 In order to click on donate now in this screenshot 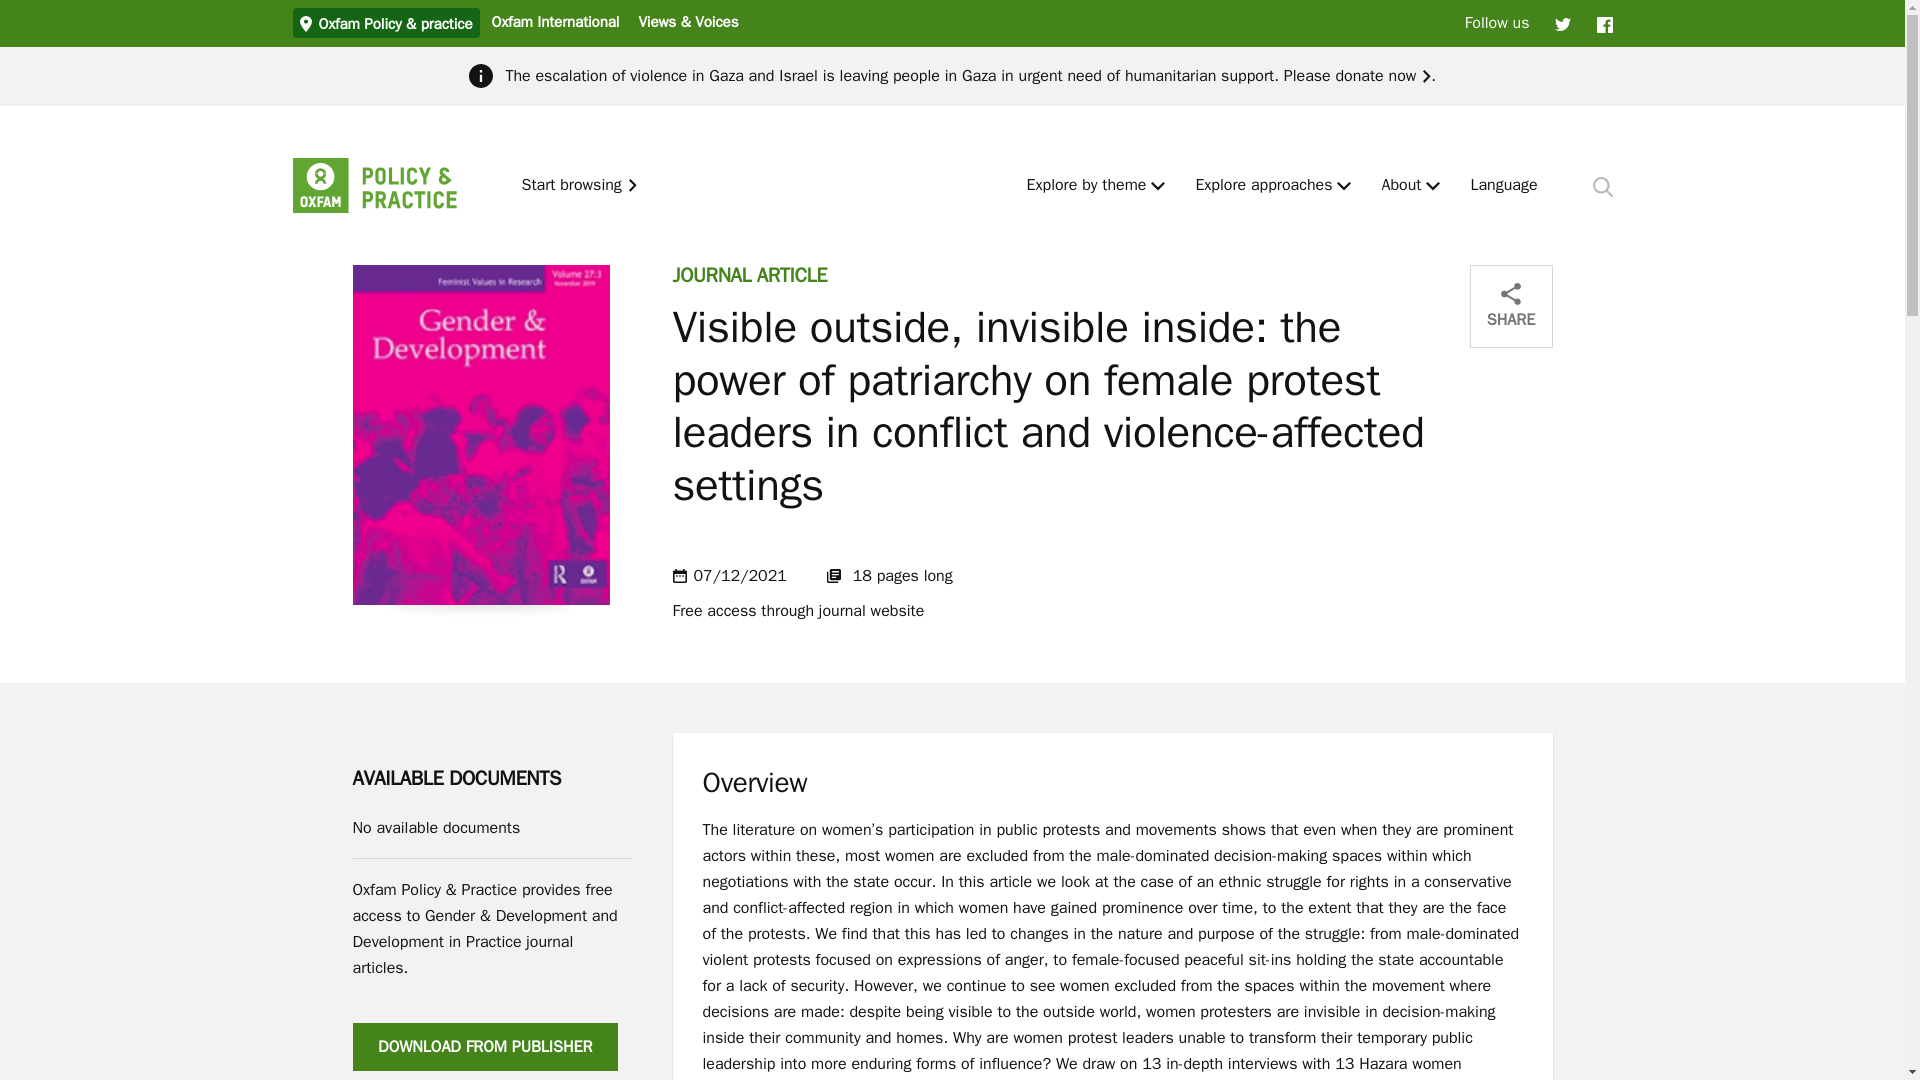, I will do `click(1382, 76)`.